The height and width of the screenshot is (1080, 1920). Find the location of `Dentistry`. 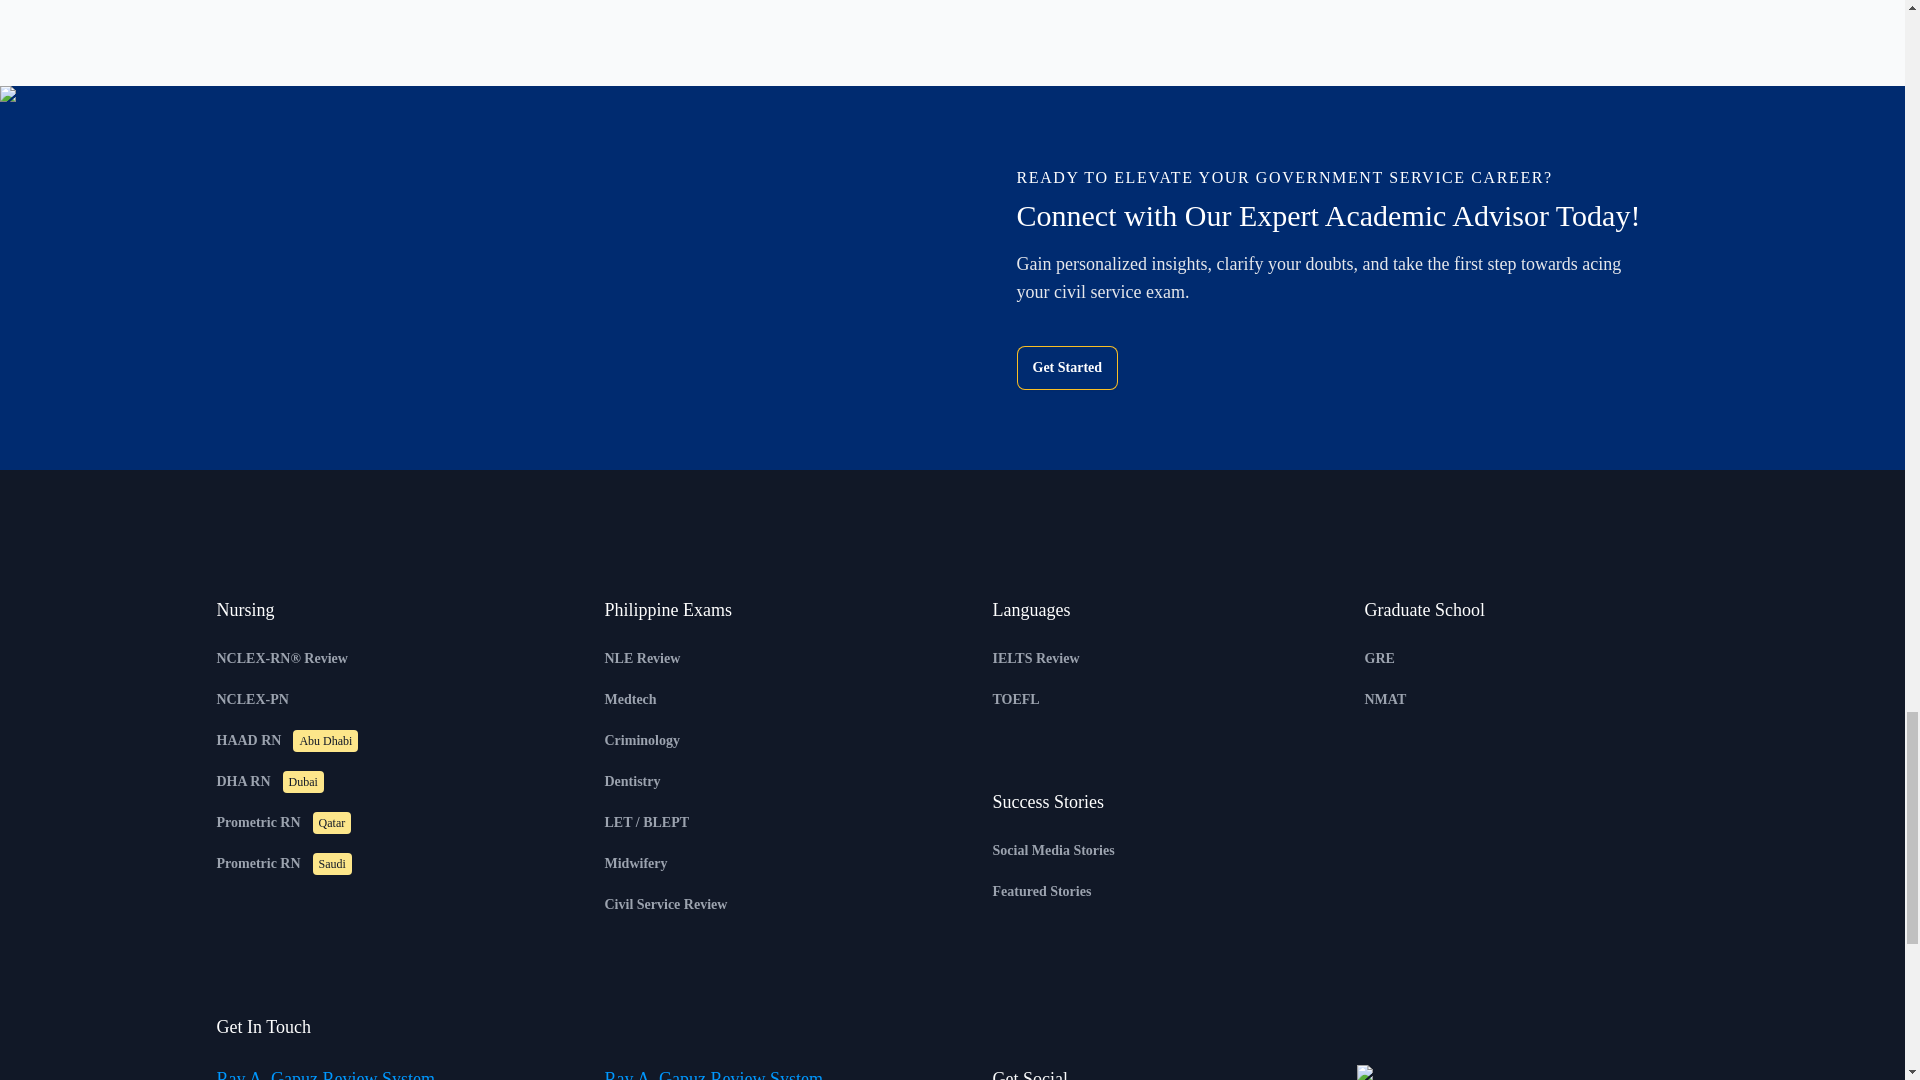

Dentistry is located at coordinates (632, 782).